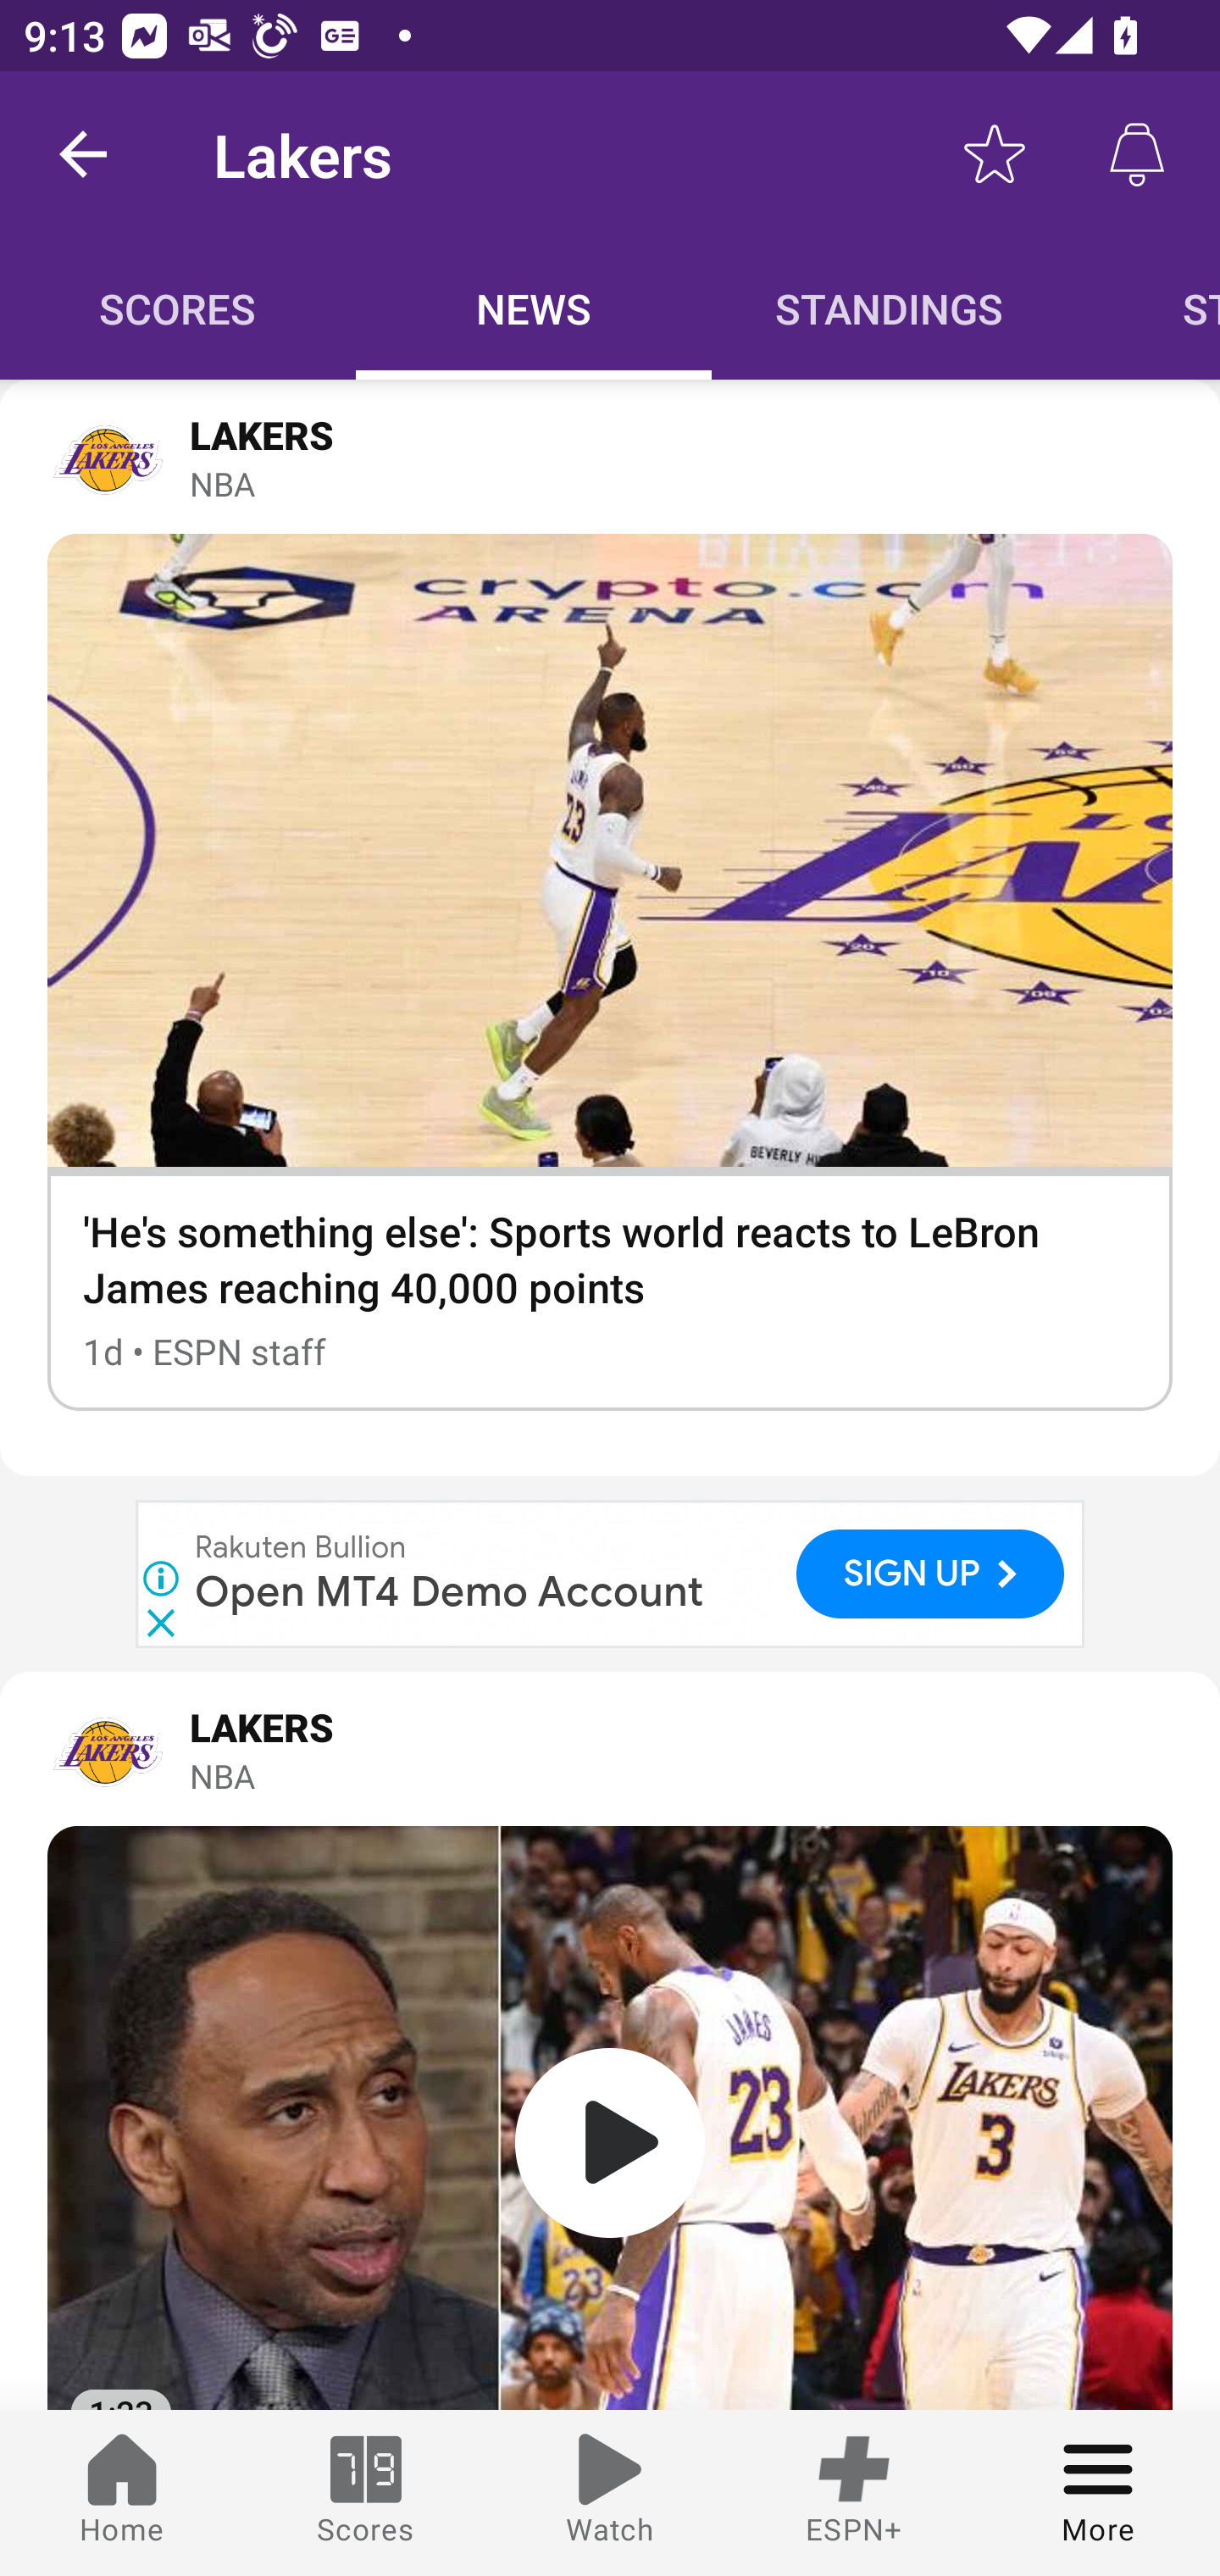 The width and height of the screenshot is (1220, 2576). I want to click on Watch, so click(610, 2493).